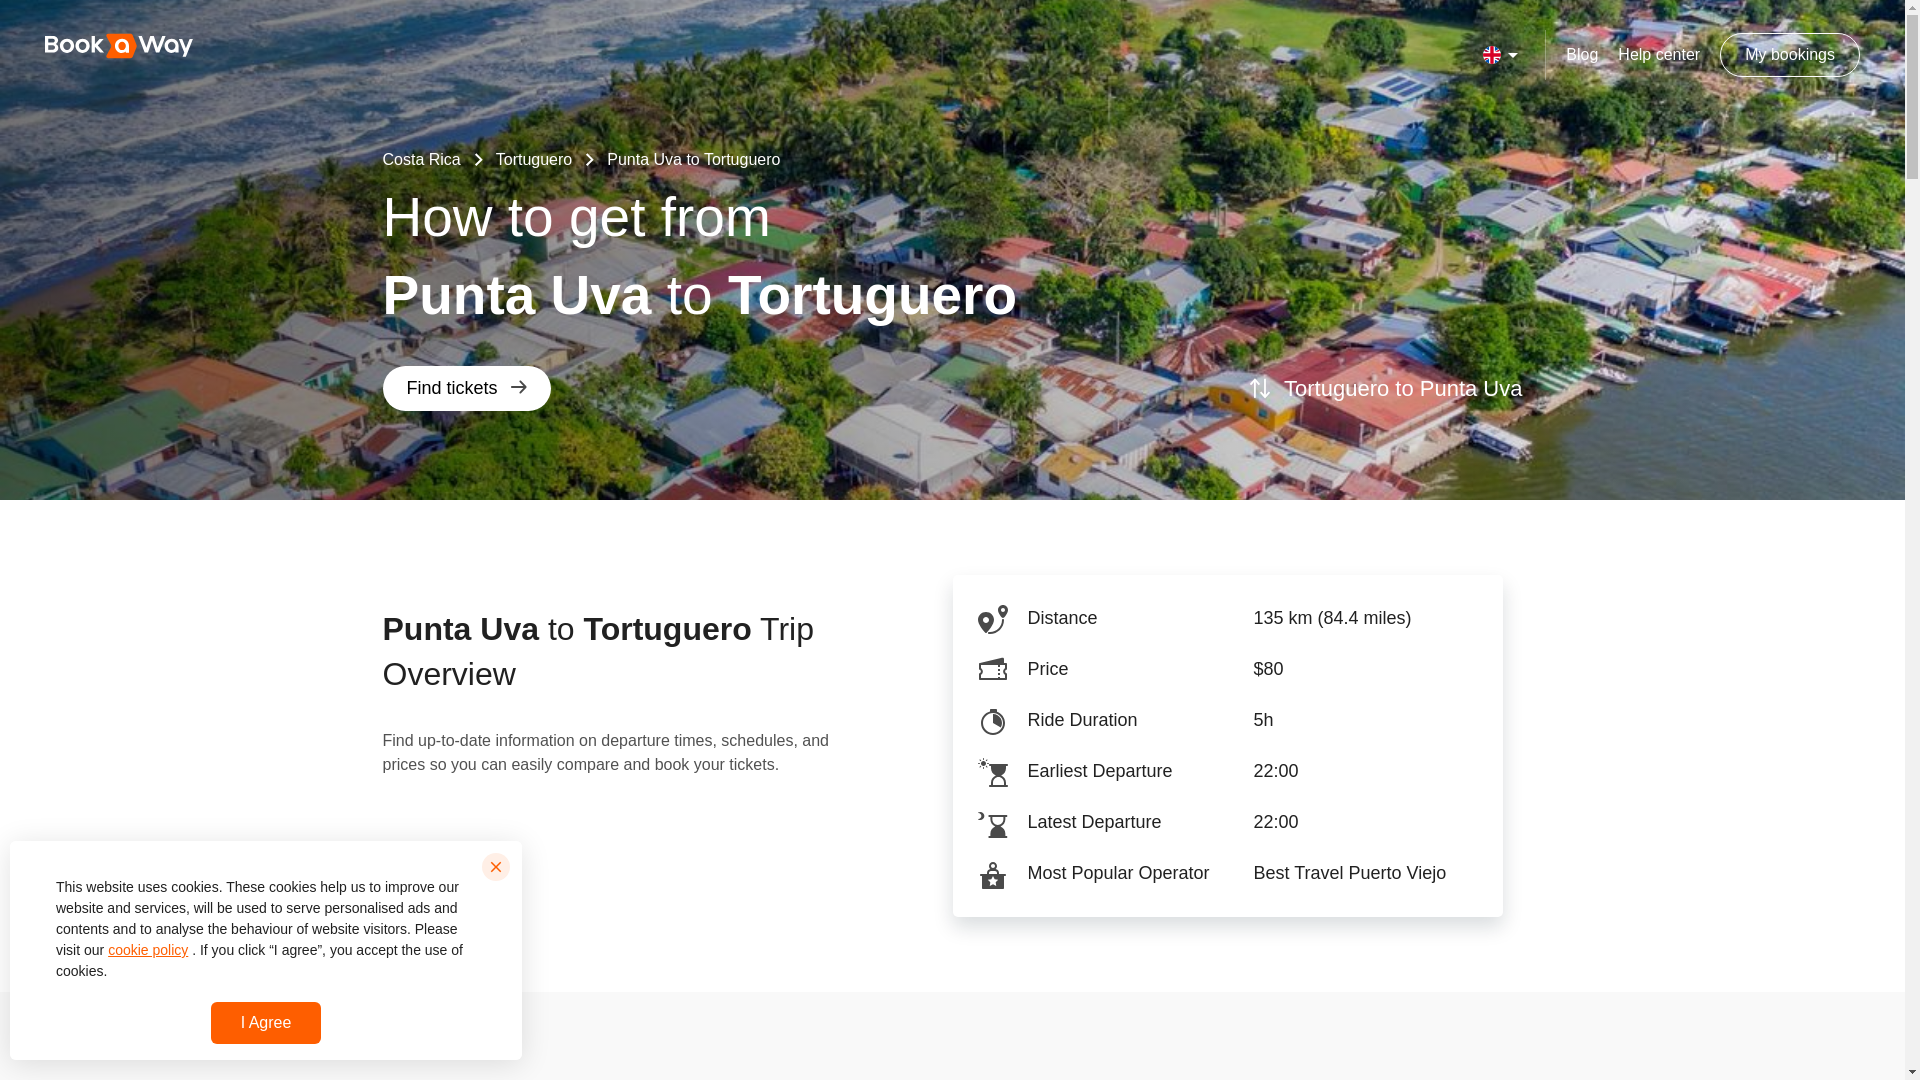 This screenshot has width=1920, height=1080. What do you see at coordinates (692, 159) in the screenshot?
I see `Punta Uva to Tortuguero` at bounding box center [692, 159].